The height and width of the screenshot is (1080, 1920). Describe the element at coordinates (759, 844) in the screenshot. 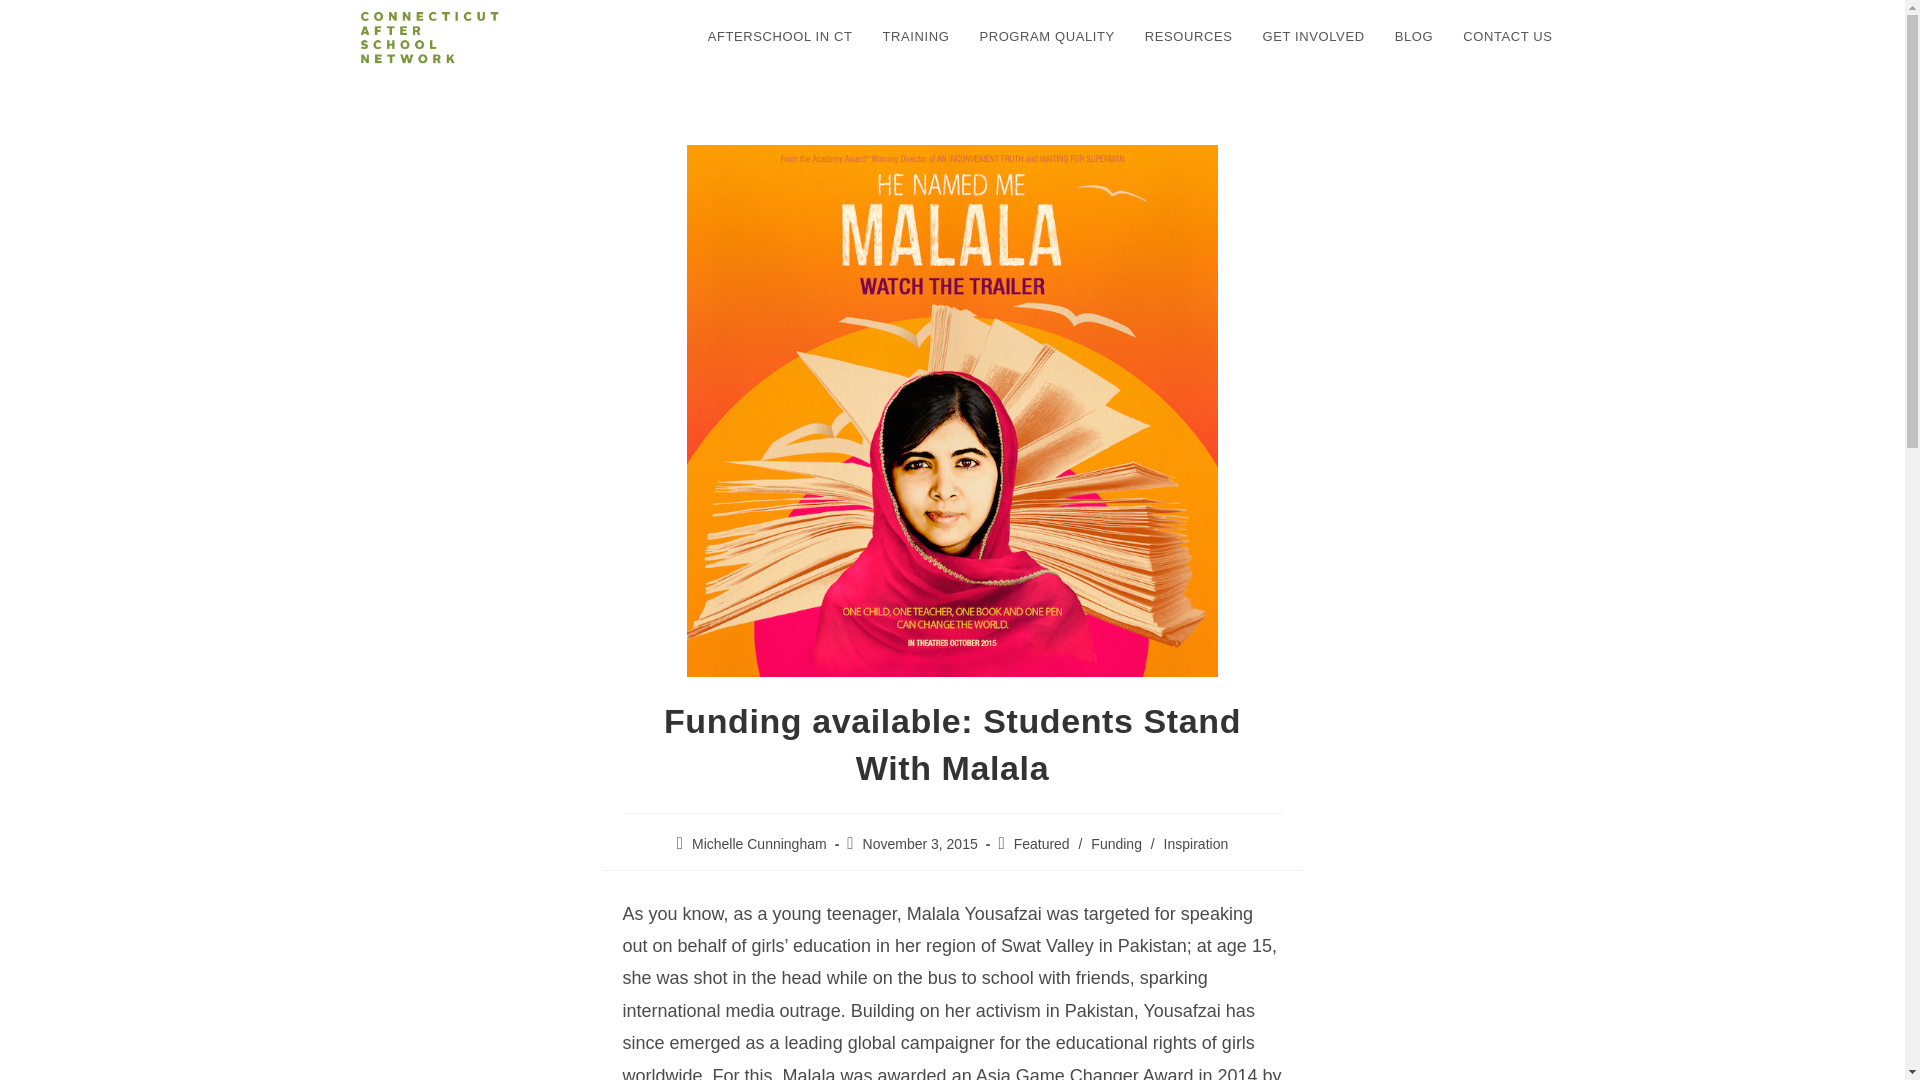

I see `Posts by Michelle Cunningham` at that location.